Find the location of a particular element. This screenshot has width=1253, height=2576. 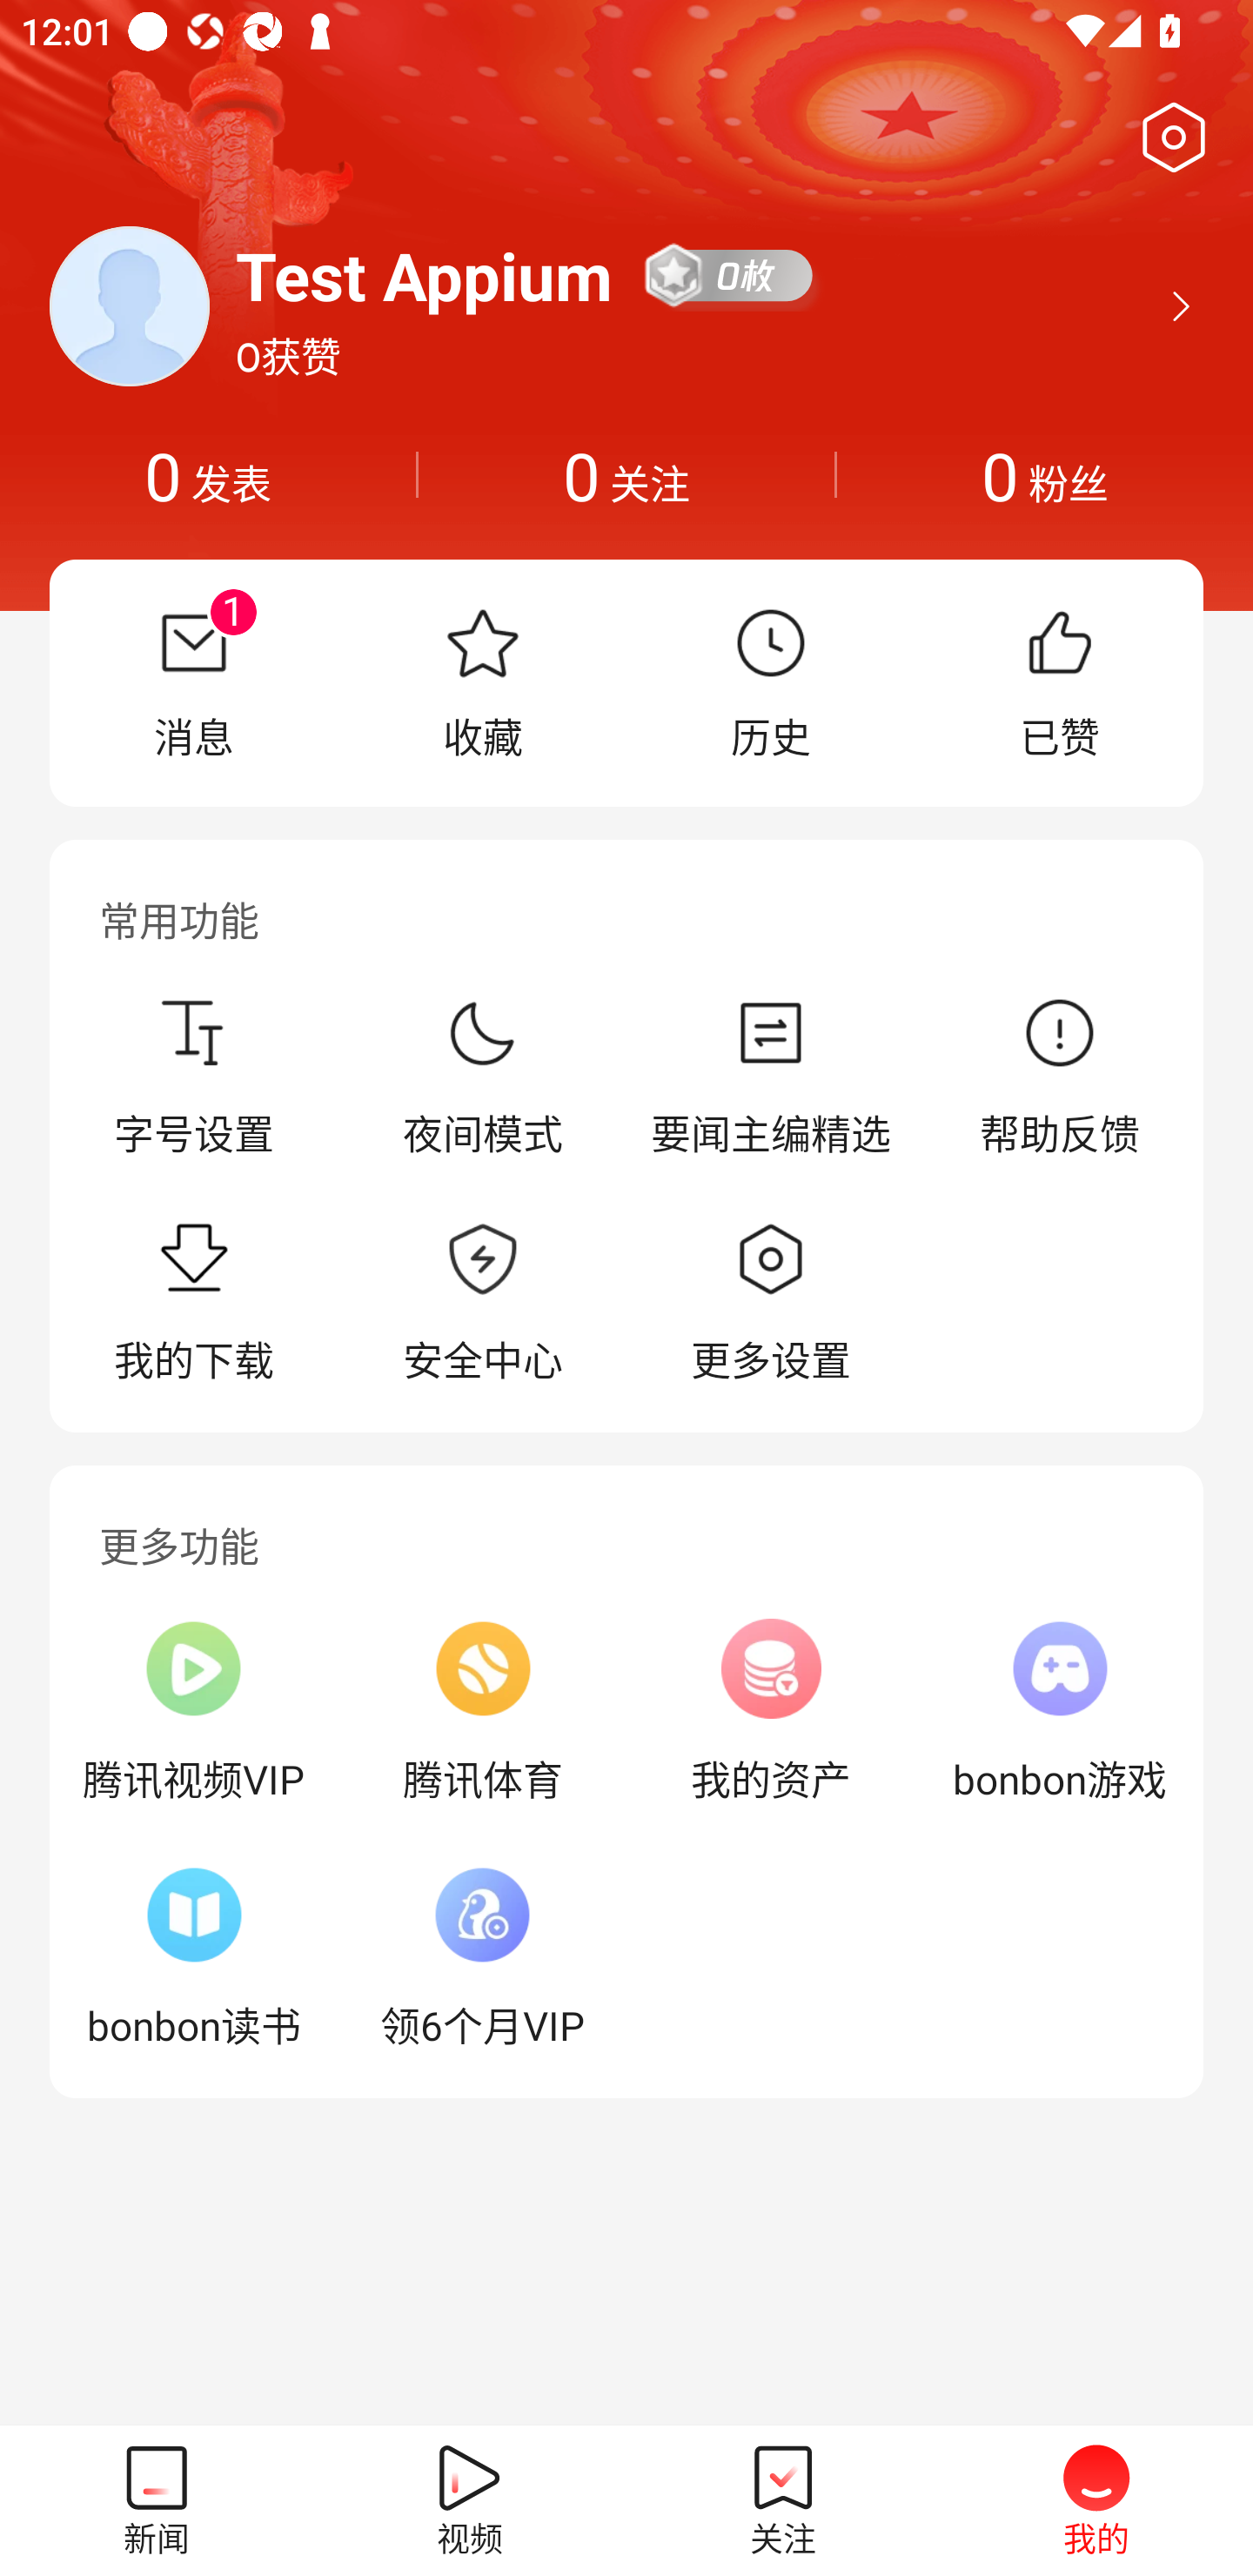

用户：Test Appium，可点击 is located at coordinates (425, 275).